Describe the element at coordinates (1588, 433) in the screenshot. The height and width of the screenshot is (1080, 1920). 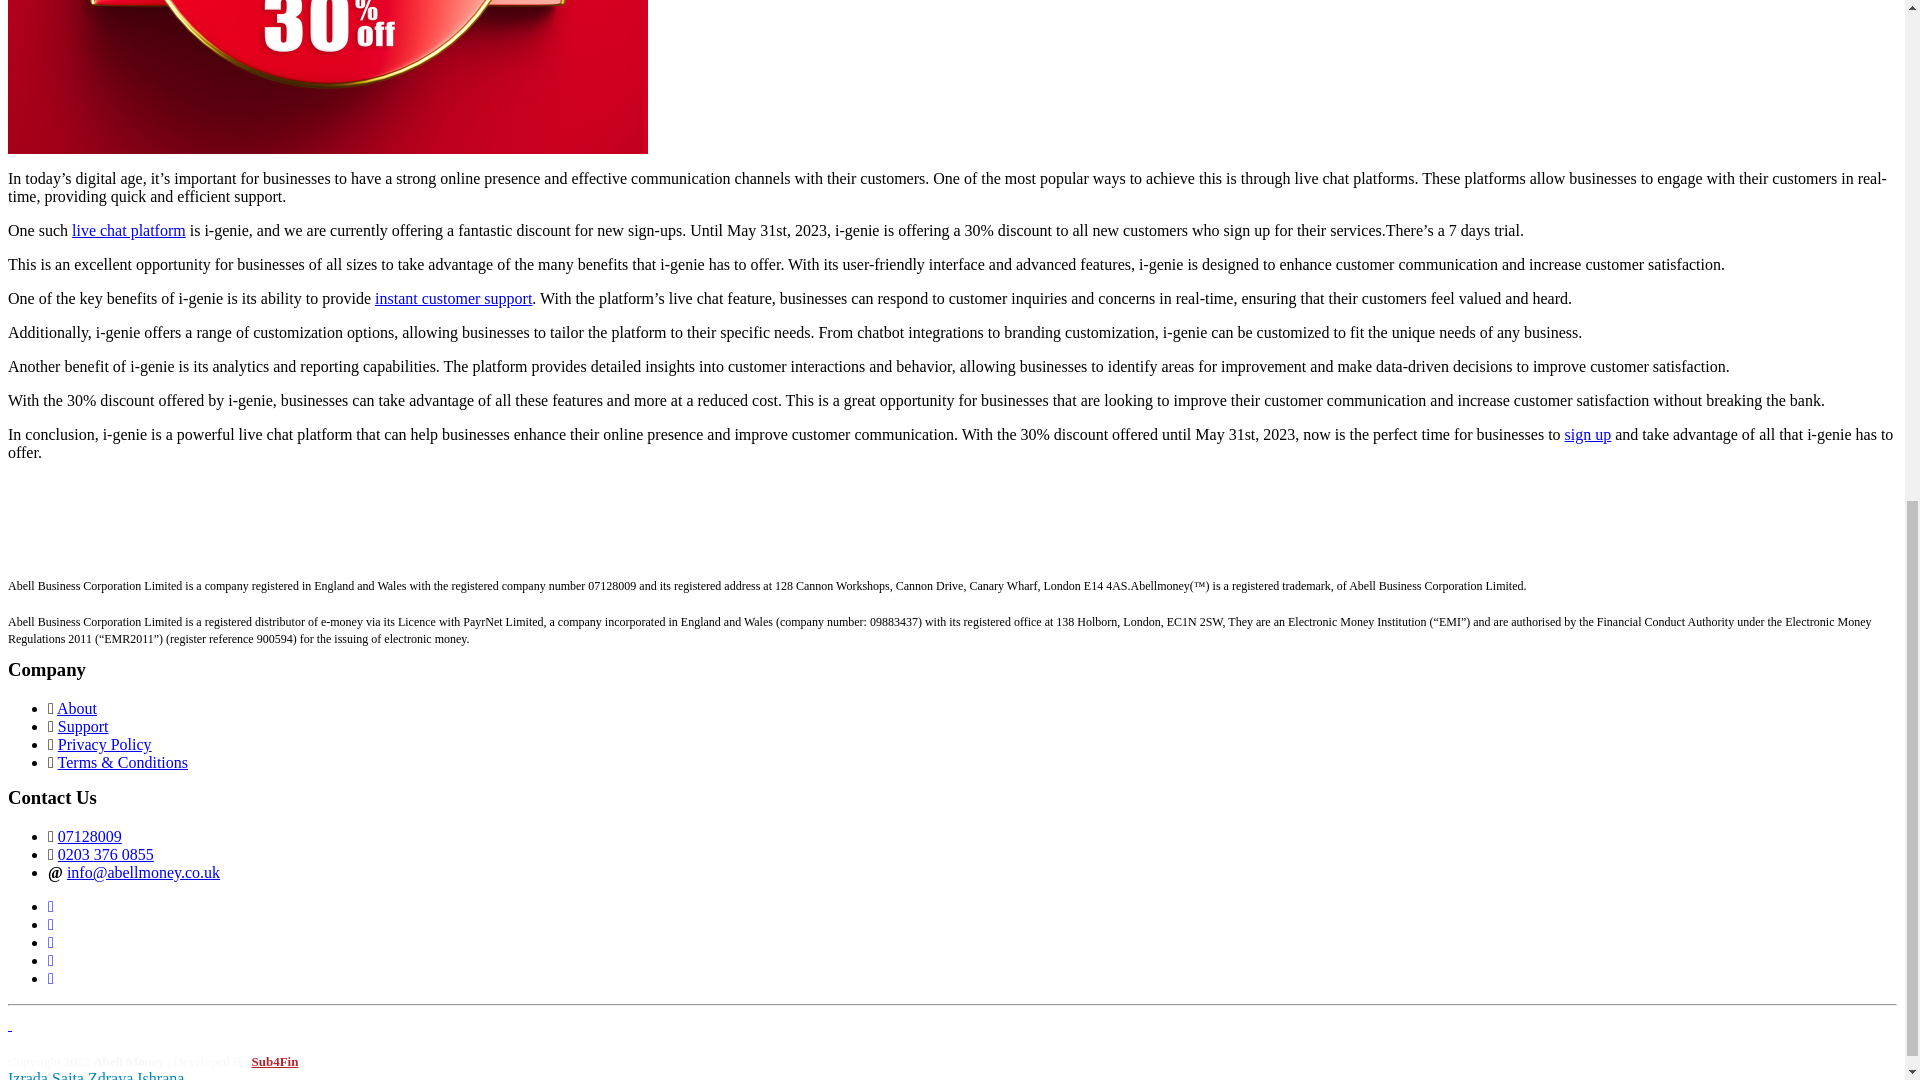
I see `sign up` at that location.